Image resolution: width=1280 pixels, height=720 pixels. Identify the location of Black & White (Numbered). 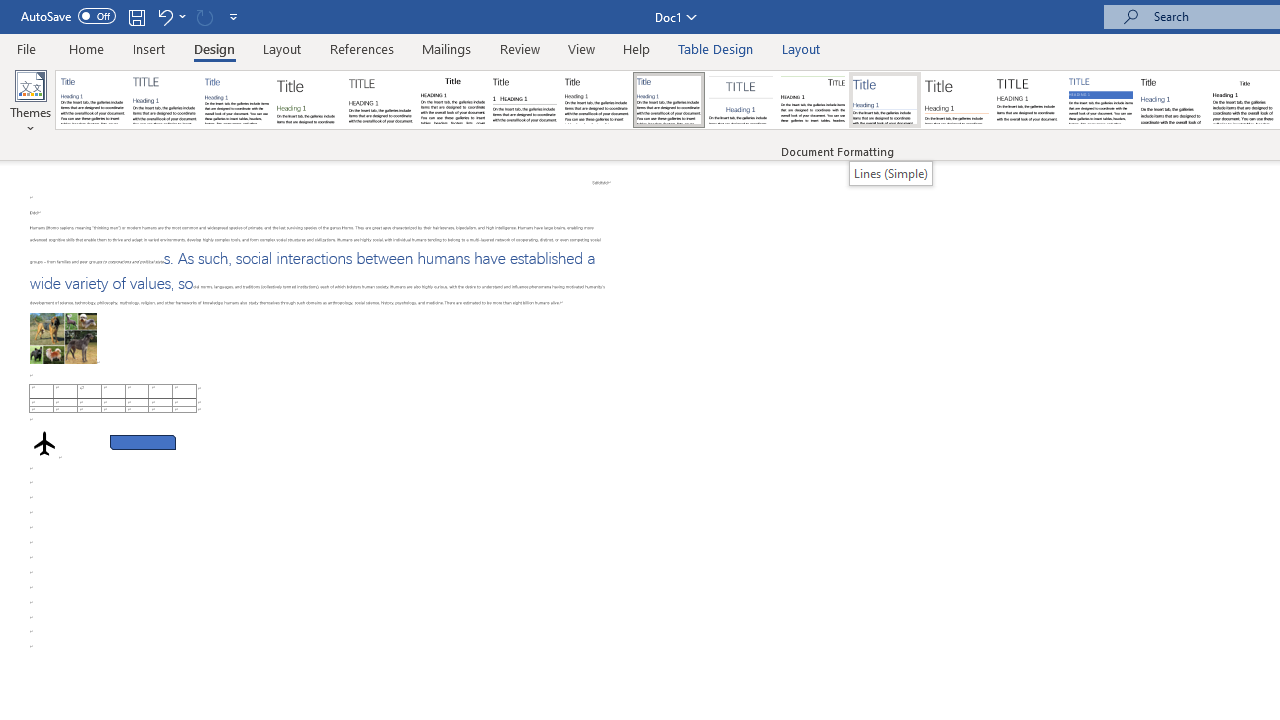
(524, 100).